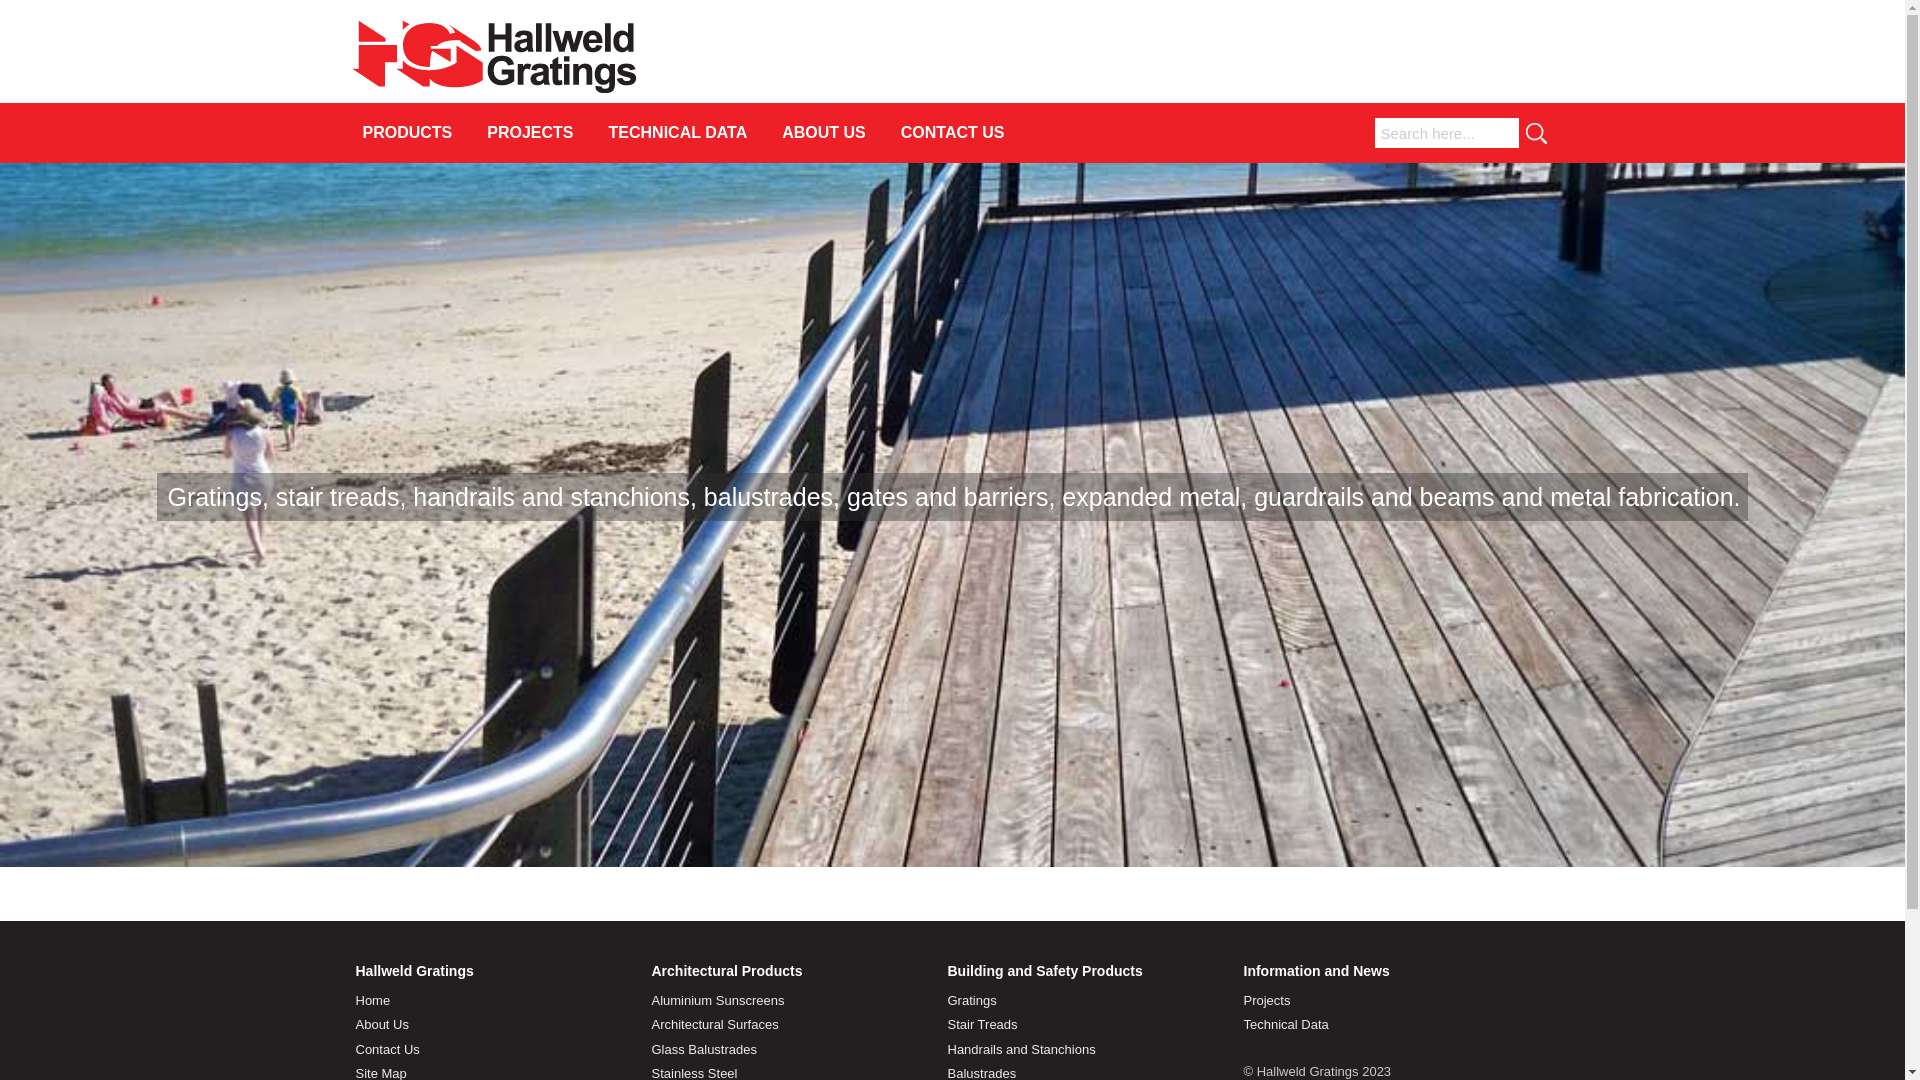 The height and width of the screenshot is (1080, 1920). I want to click on gratings, so click(492, 350).